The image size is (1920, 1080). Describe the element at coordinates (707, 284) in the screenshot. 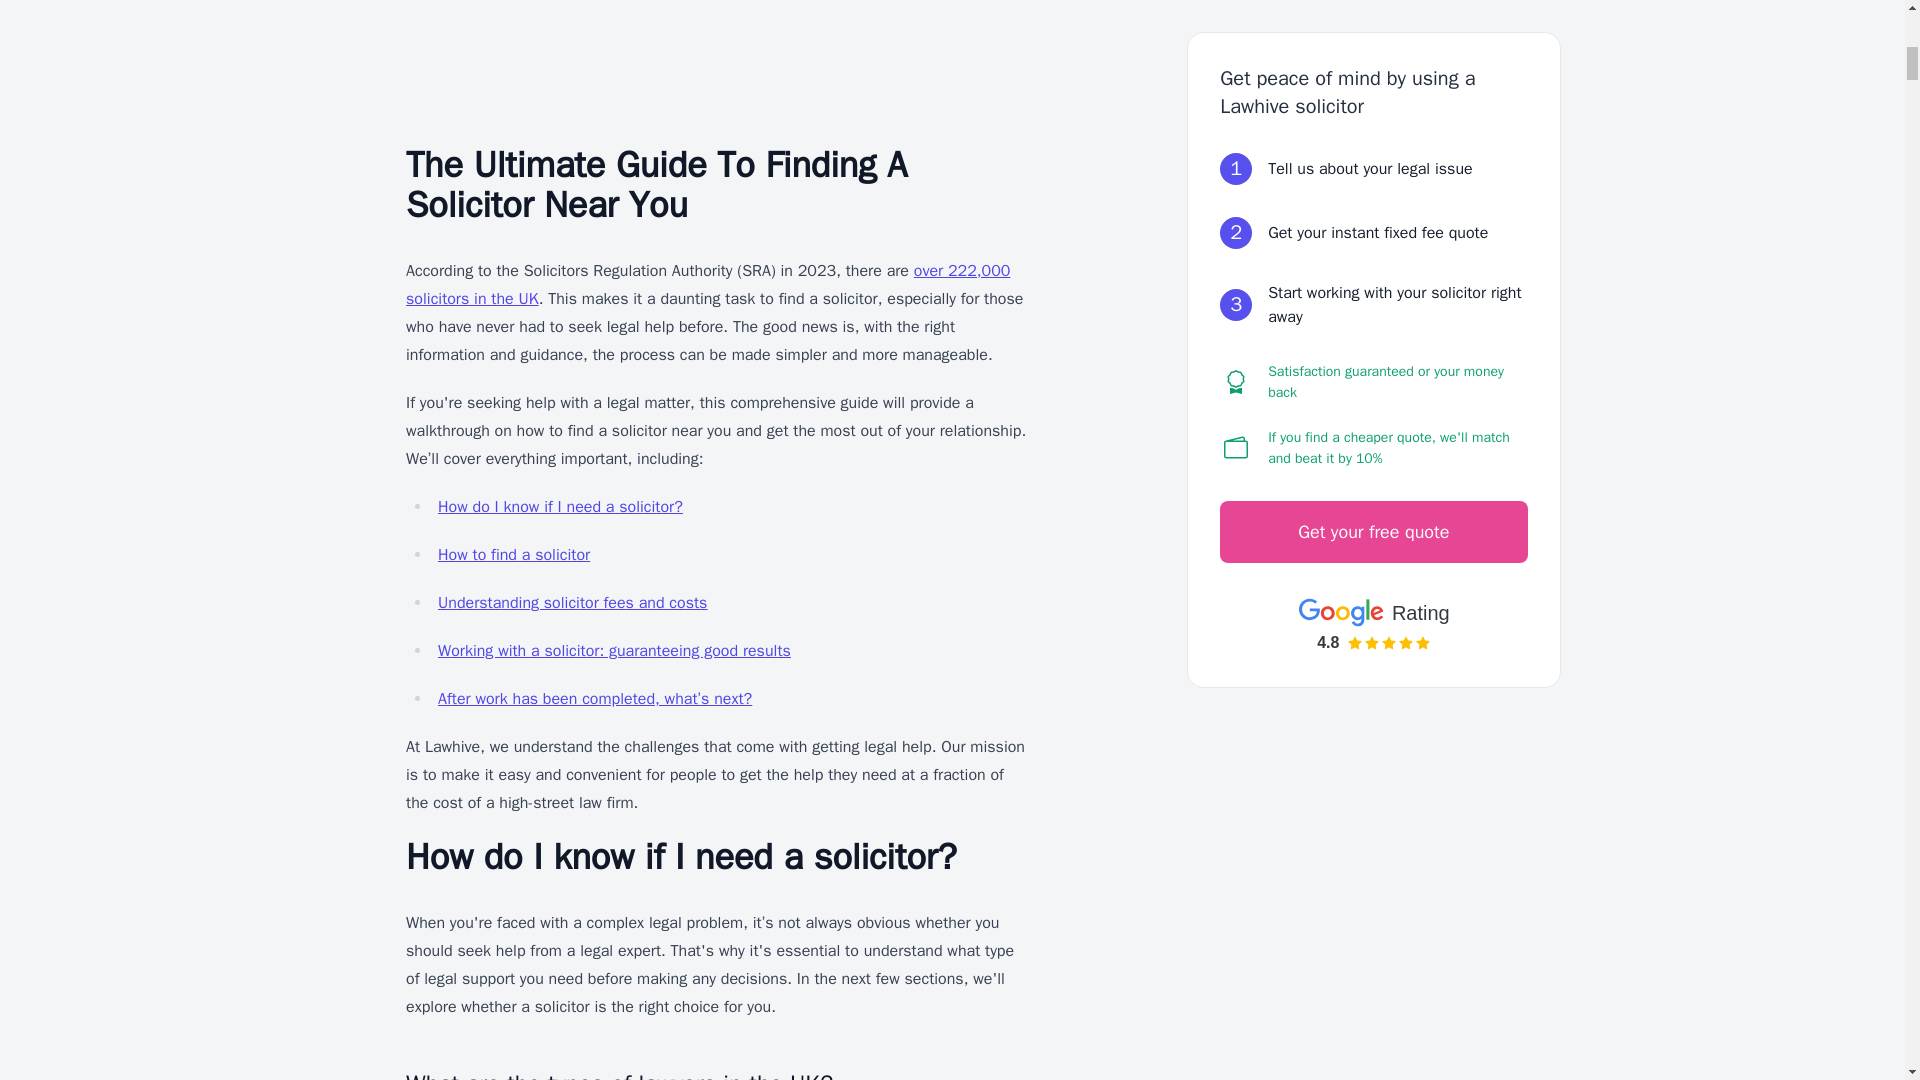

I see `over 222,000 solicitors in the UK` at that location.